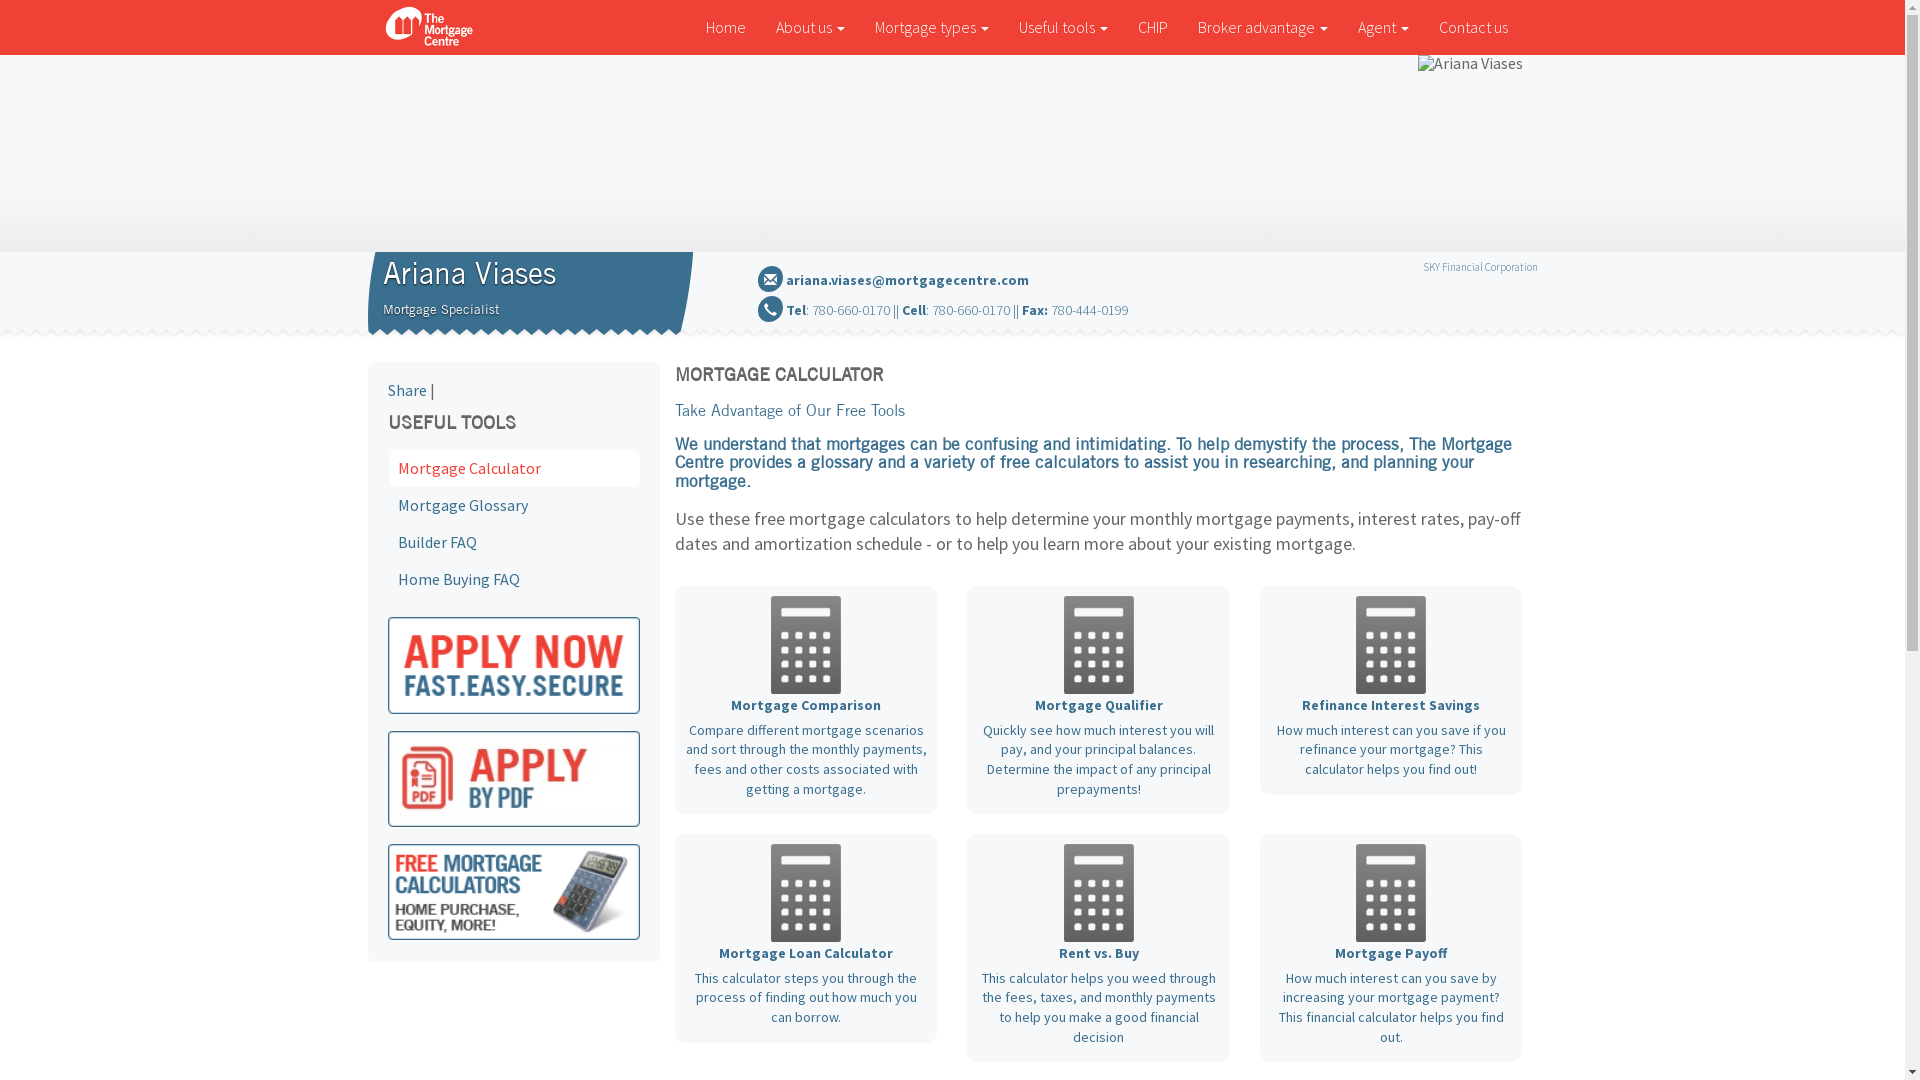  I want to click on About us, so click(810, 28).